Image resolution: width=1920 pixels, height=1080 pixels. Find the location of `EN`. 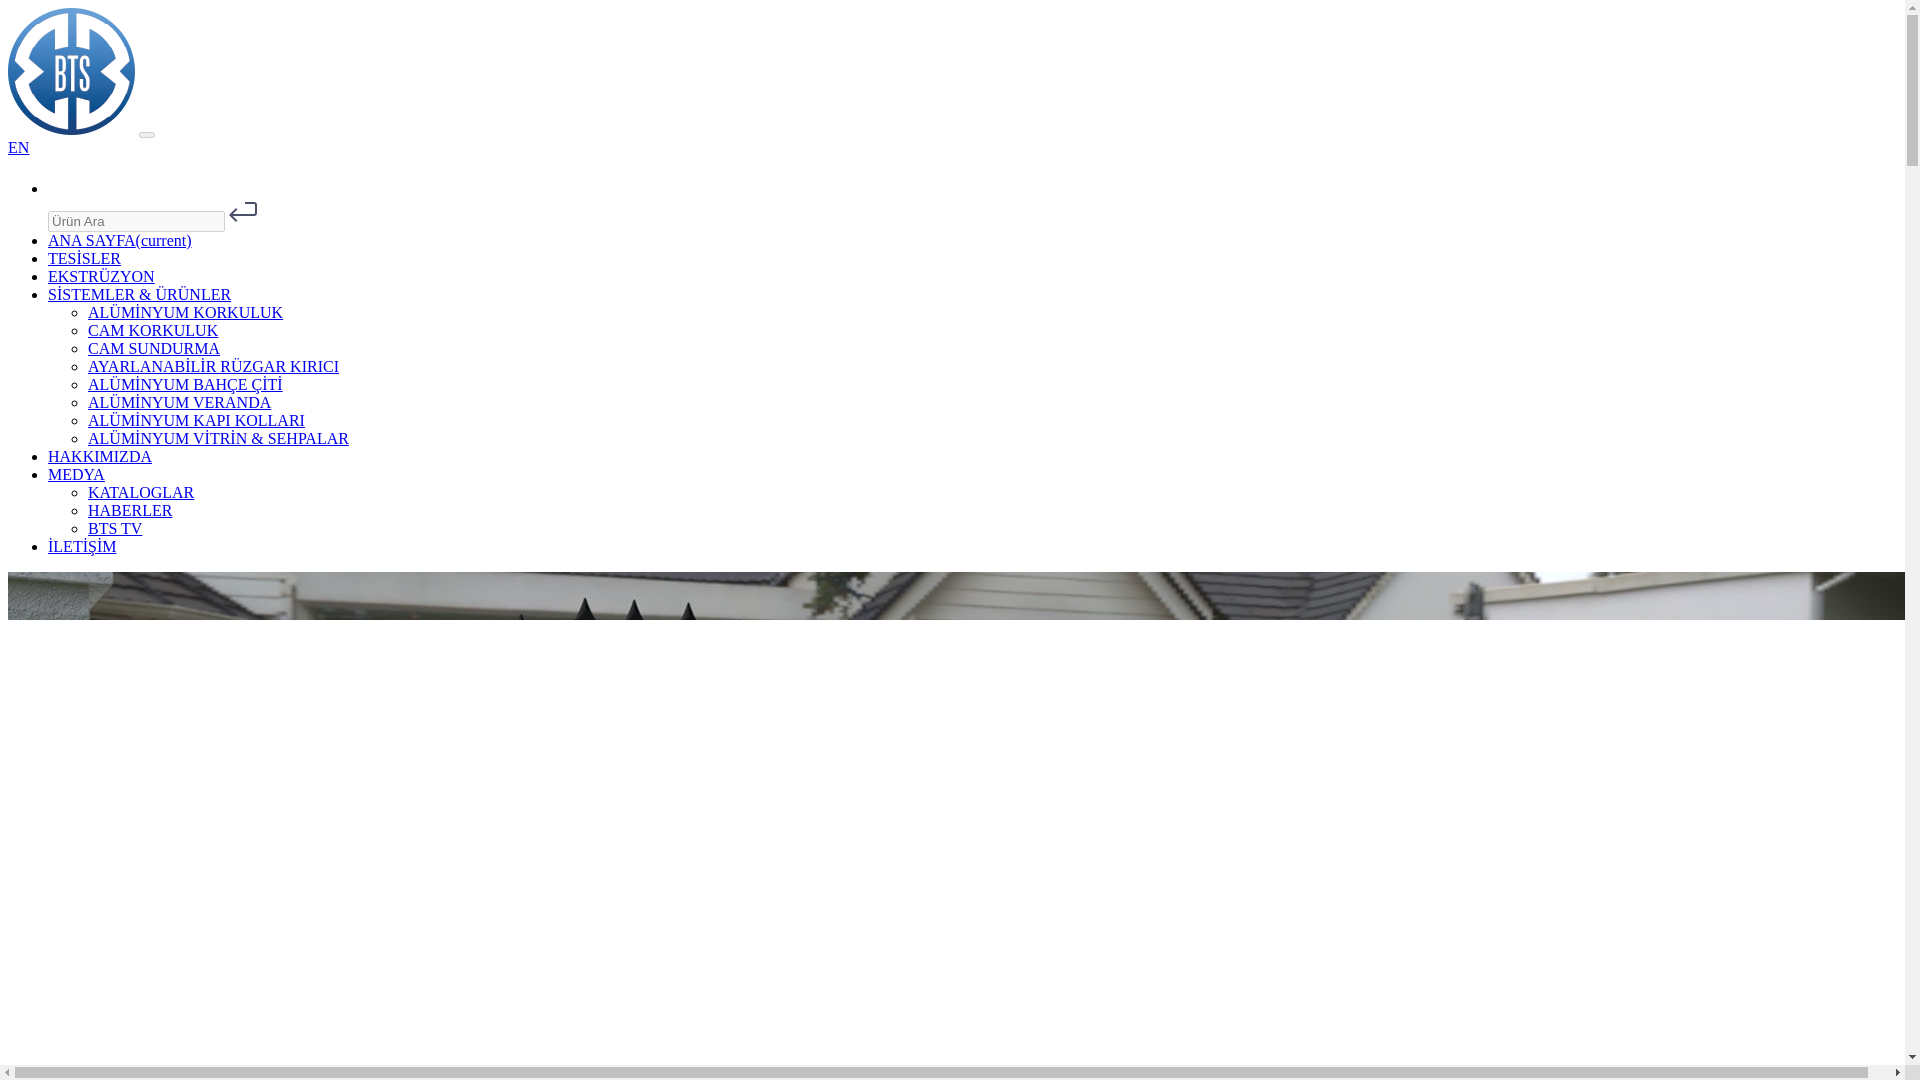

EN is located at coordinates (18, 147).